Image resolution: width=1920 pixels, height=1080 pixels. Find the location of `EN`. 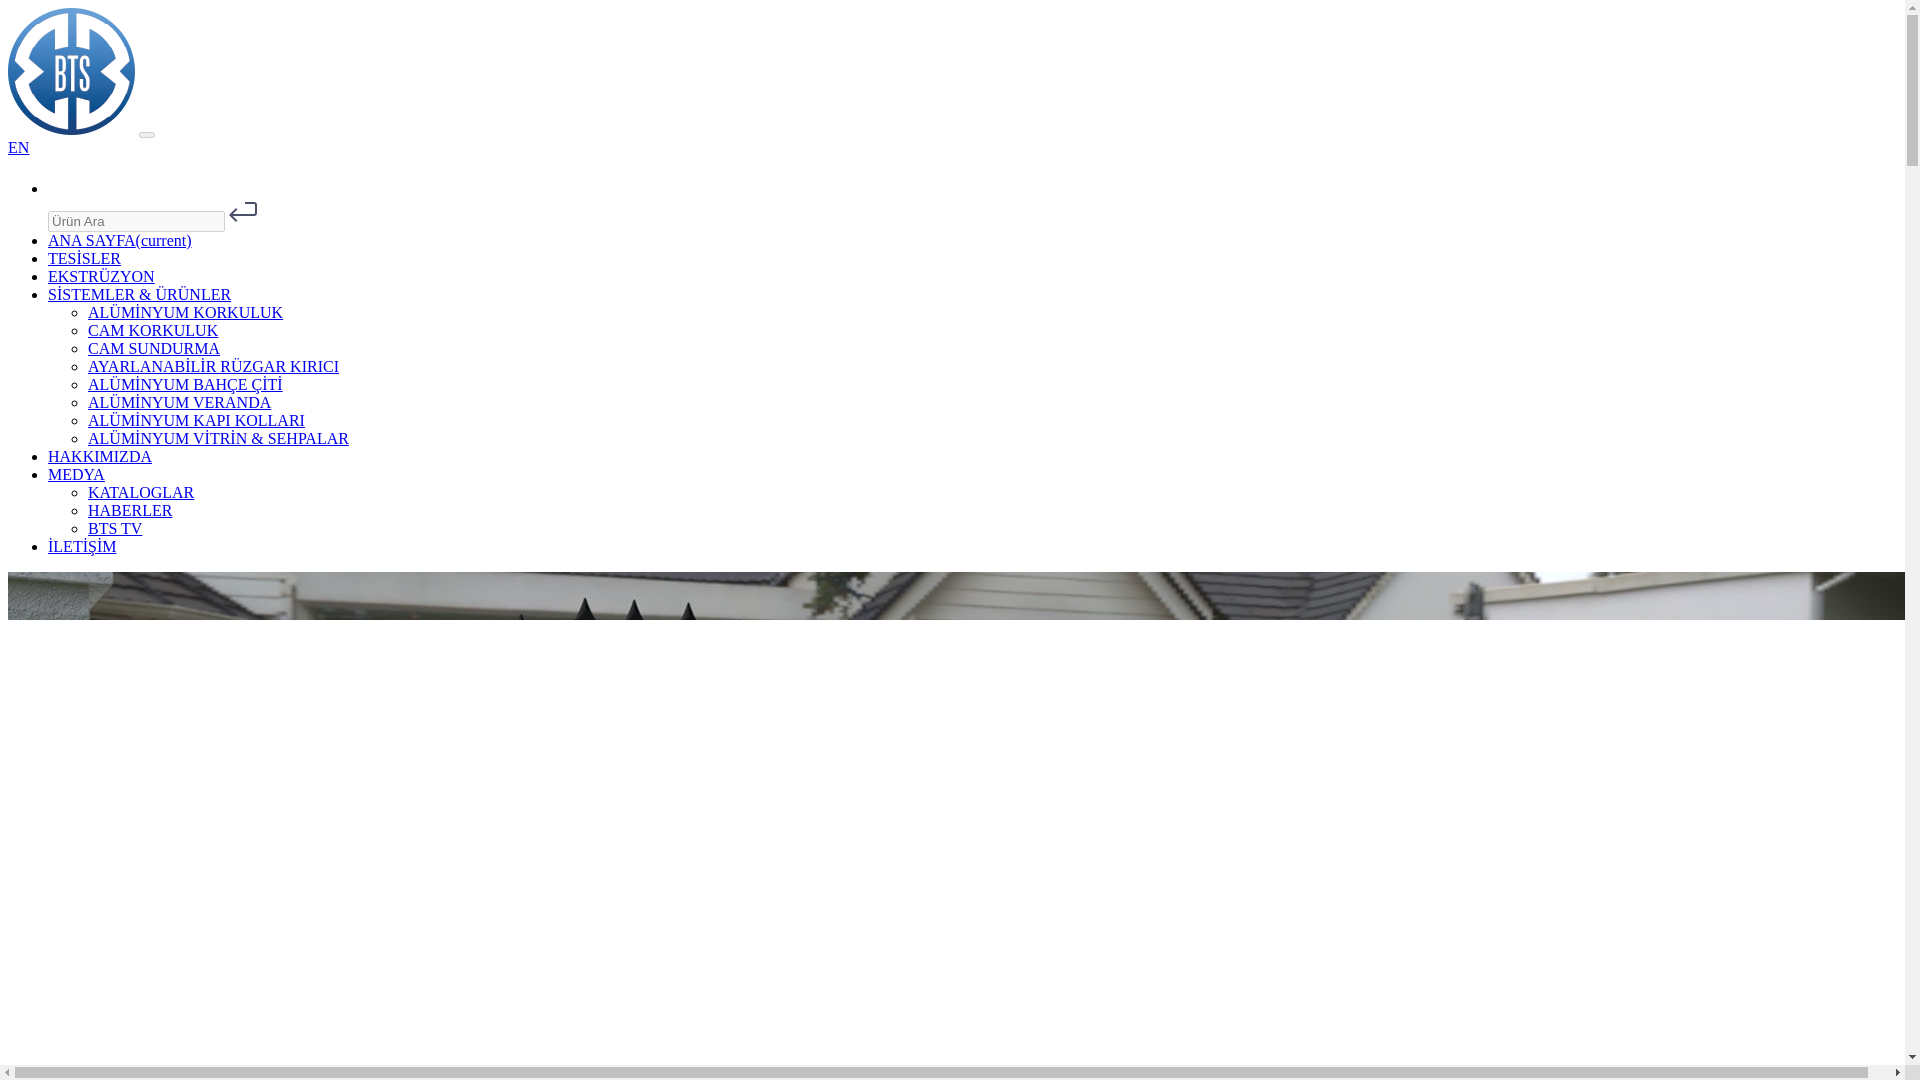

EN is located at coordinates (18, 147).